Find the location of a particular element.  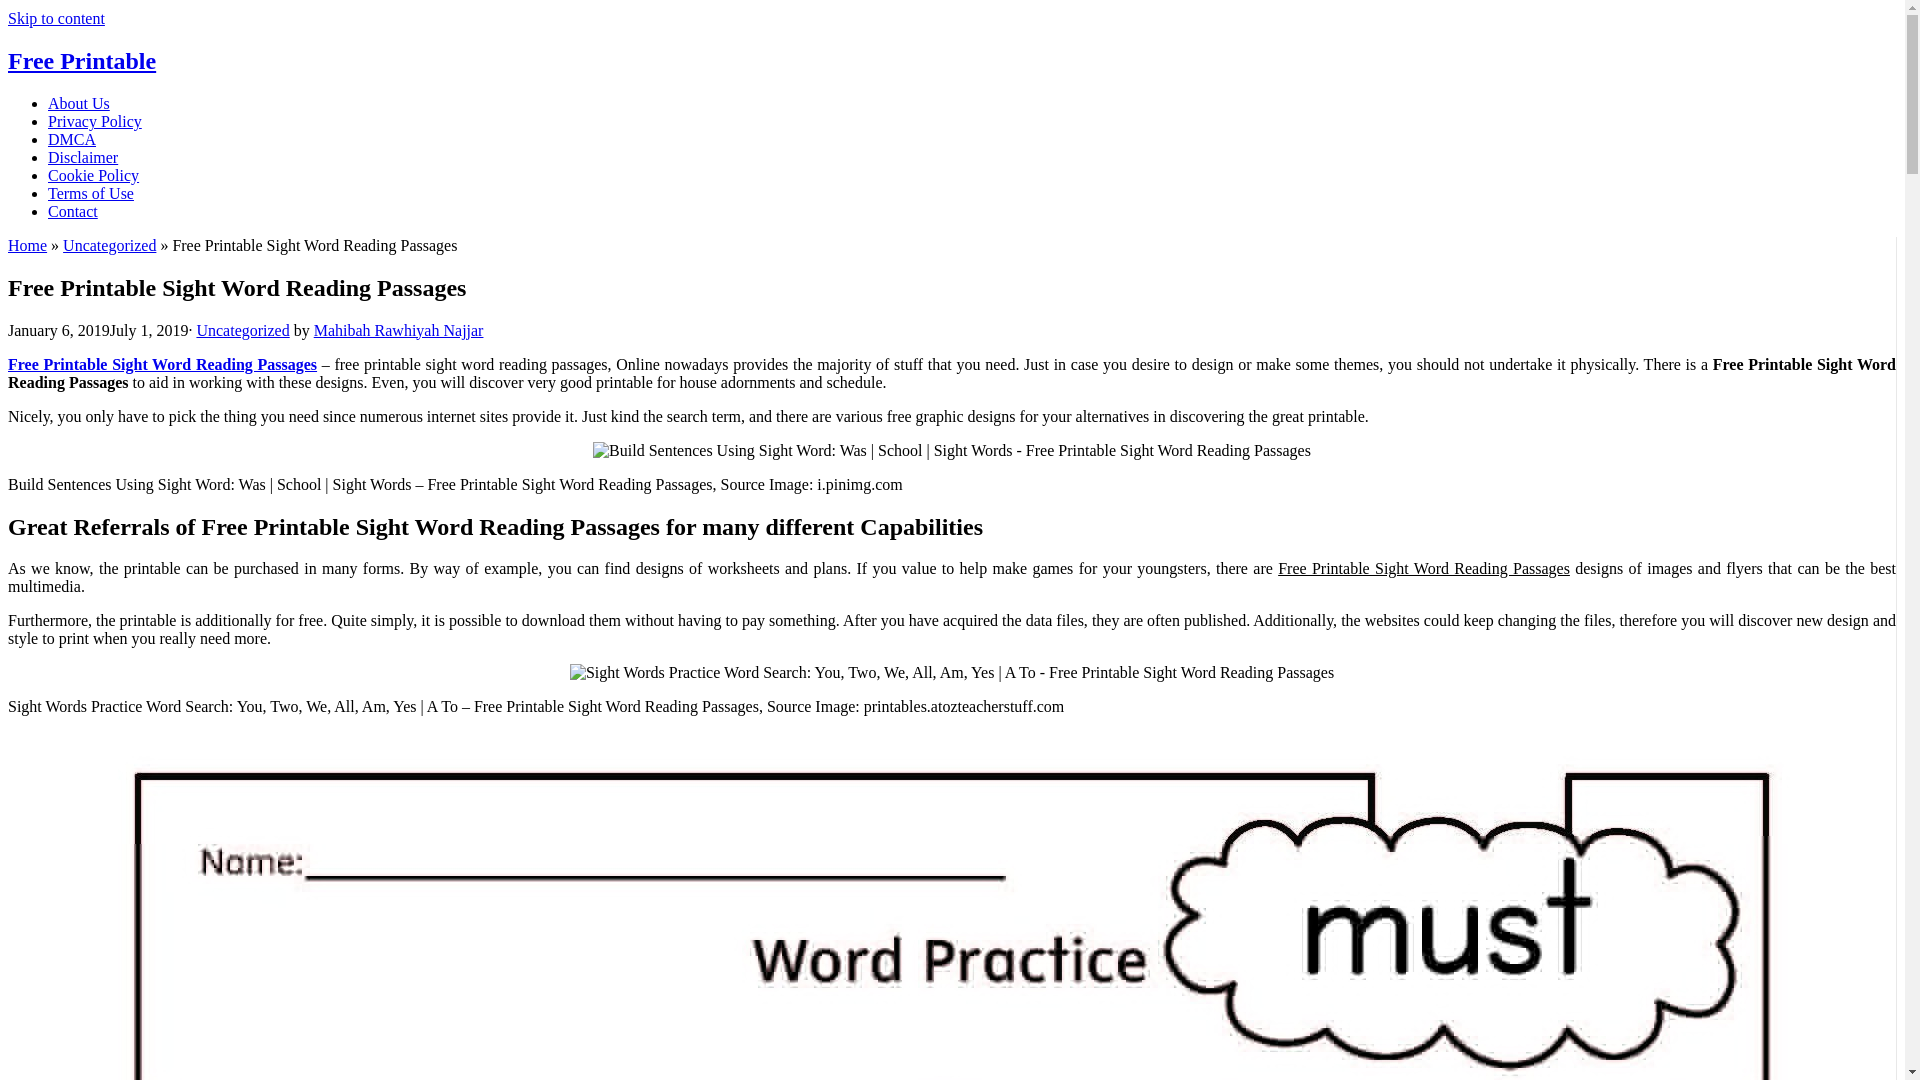

Terms of Use is located at coordinates (91, 192).